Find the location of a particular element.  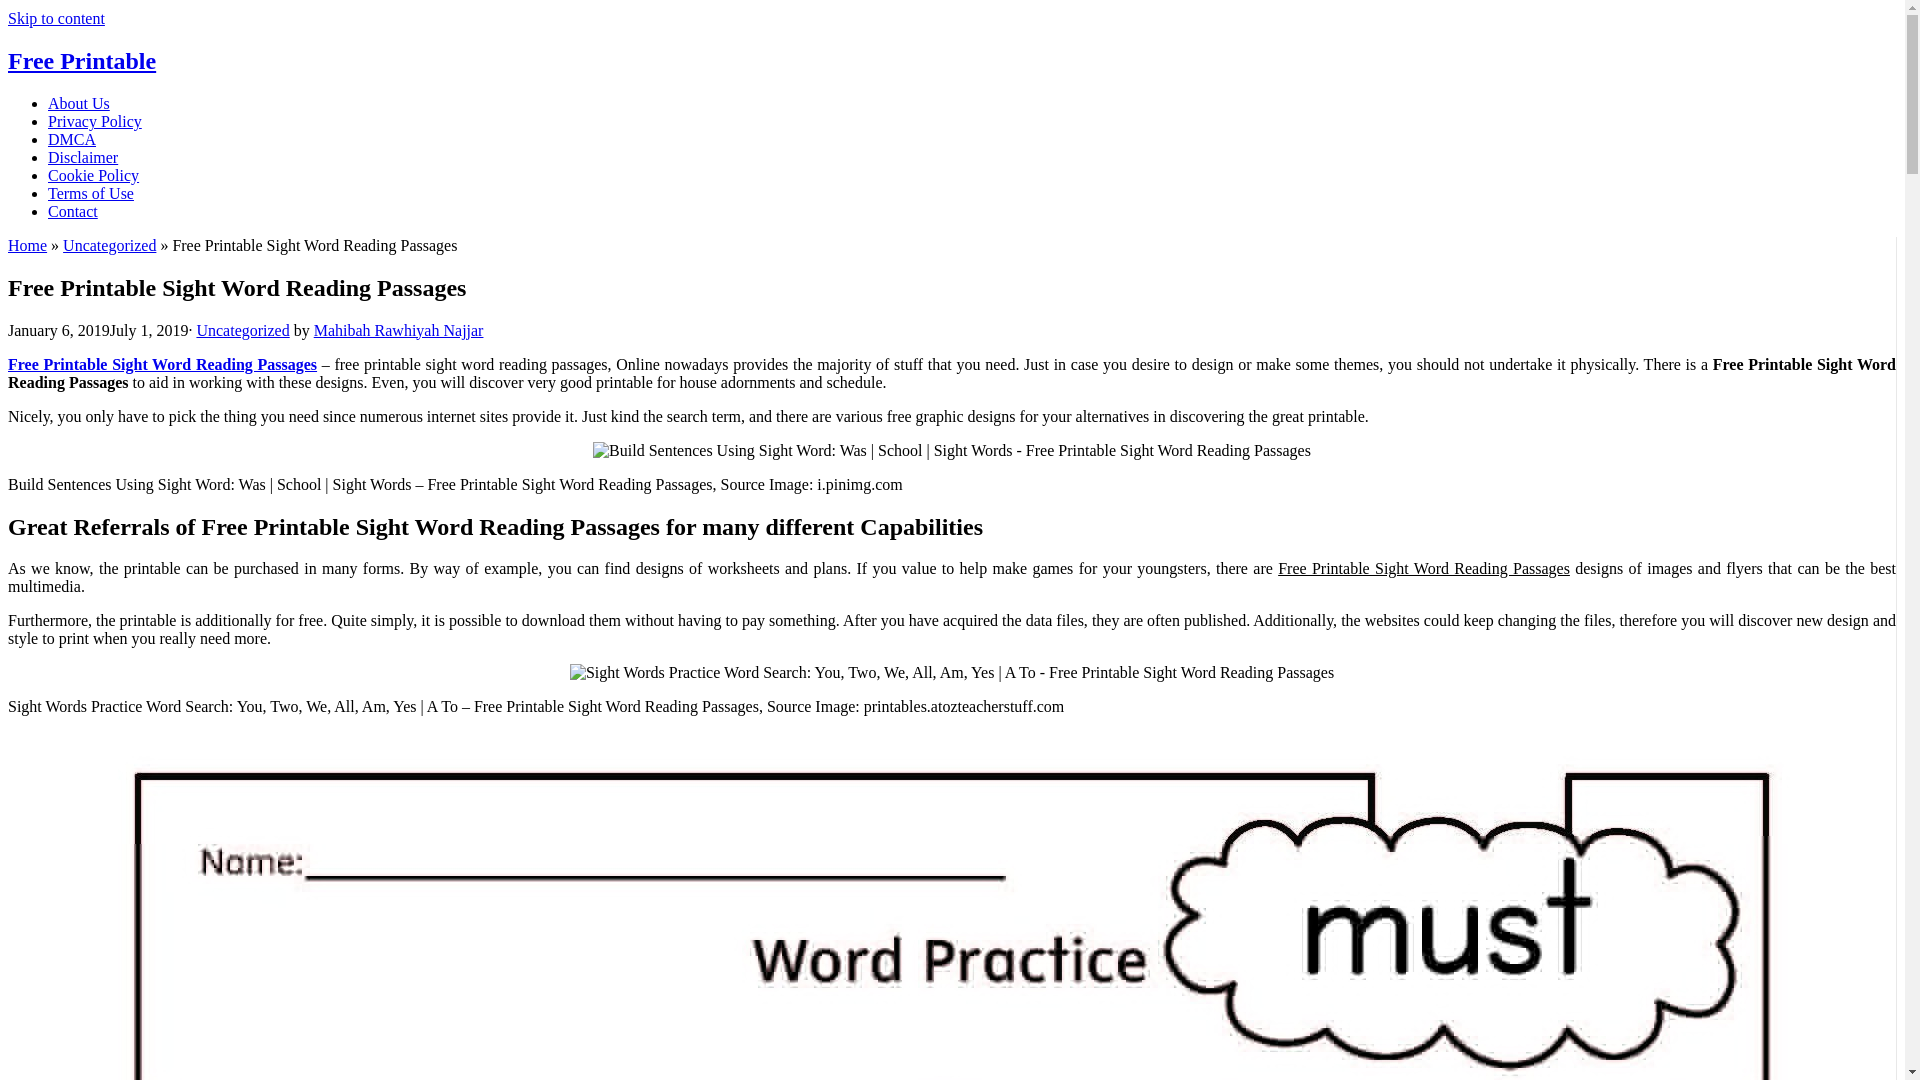

Terms of Use is located at coordinates (91, 192).